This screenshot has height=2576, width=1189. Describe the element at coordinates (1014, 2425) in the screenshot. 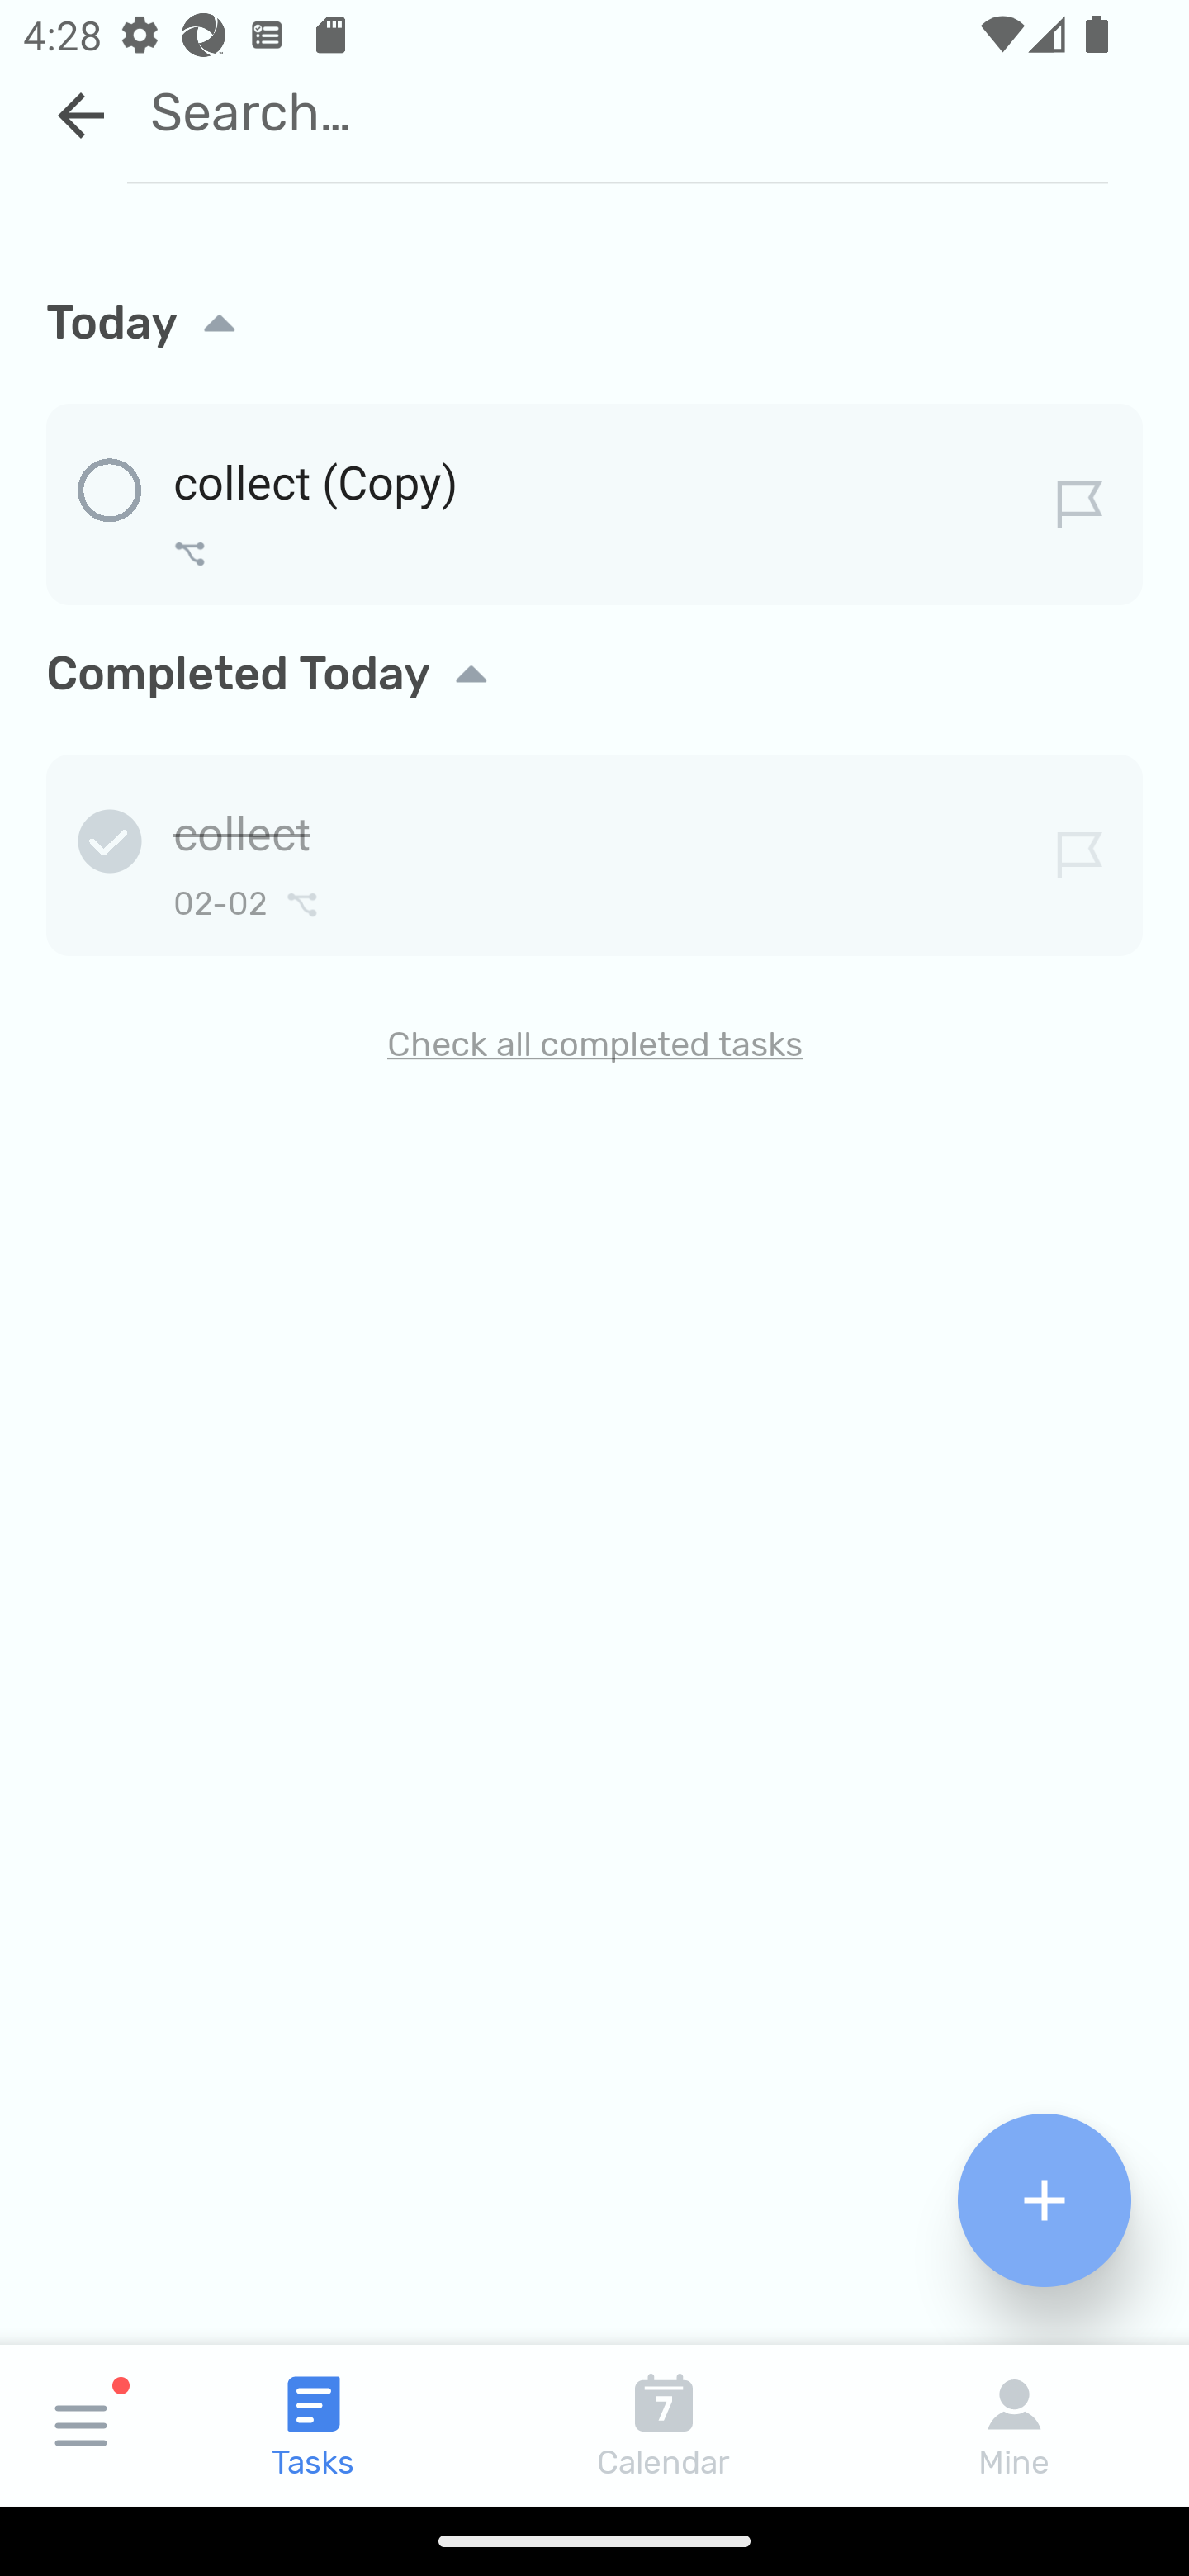

I see `Mine` at that location.